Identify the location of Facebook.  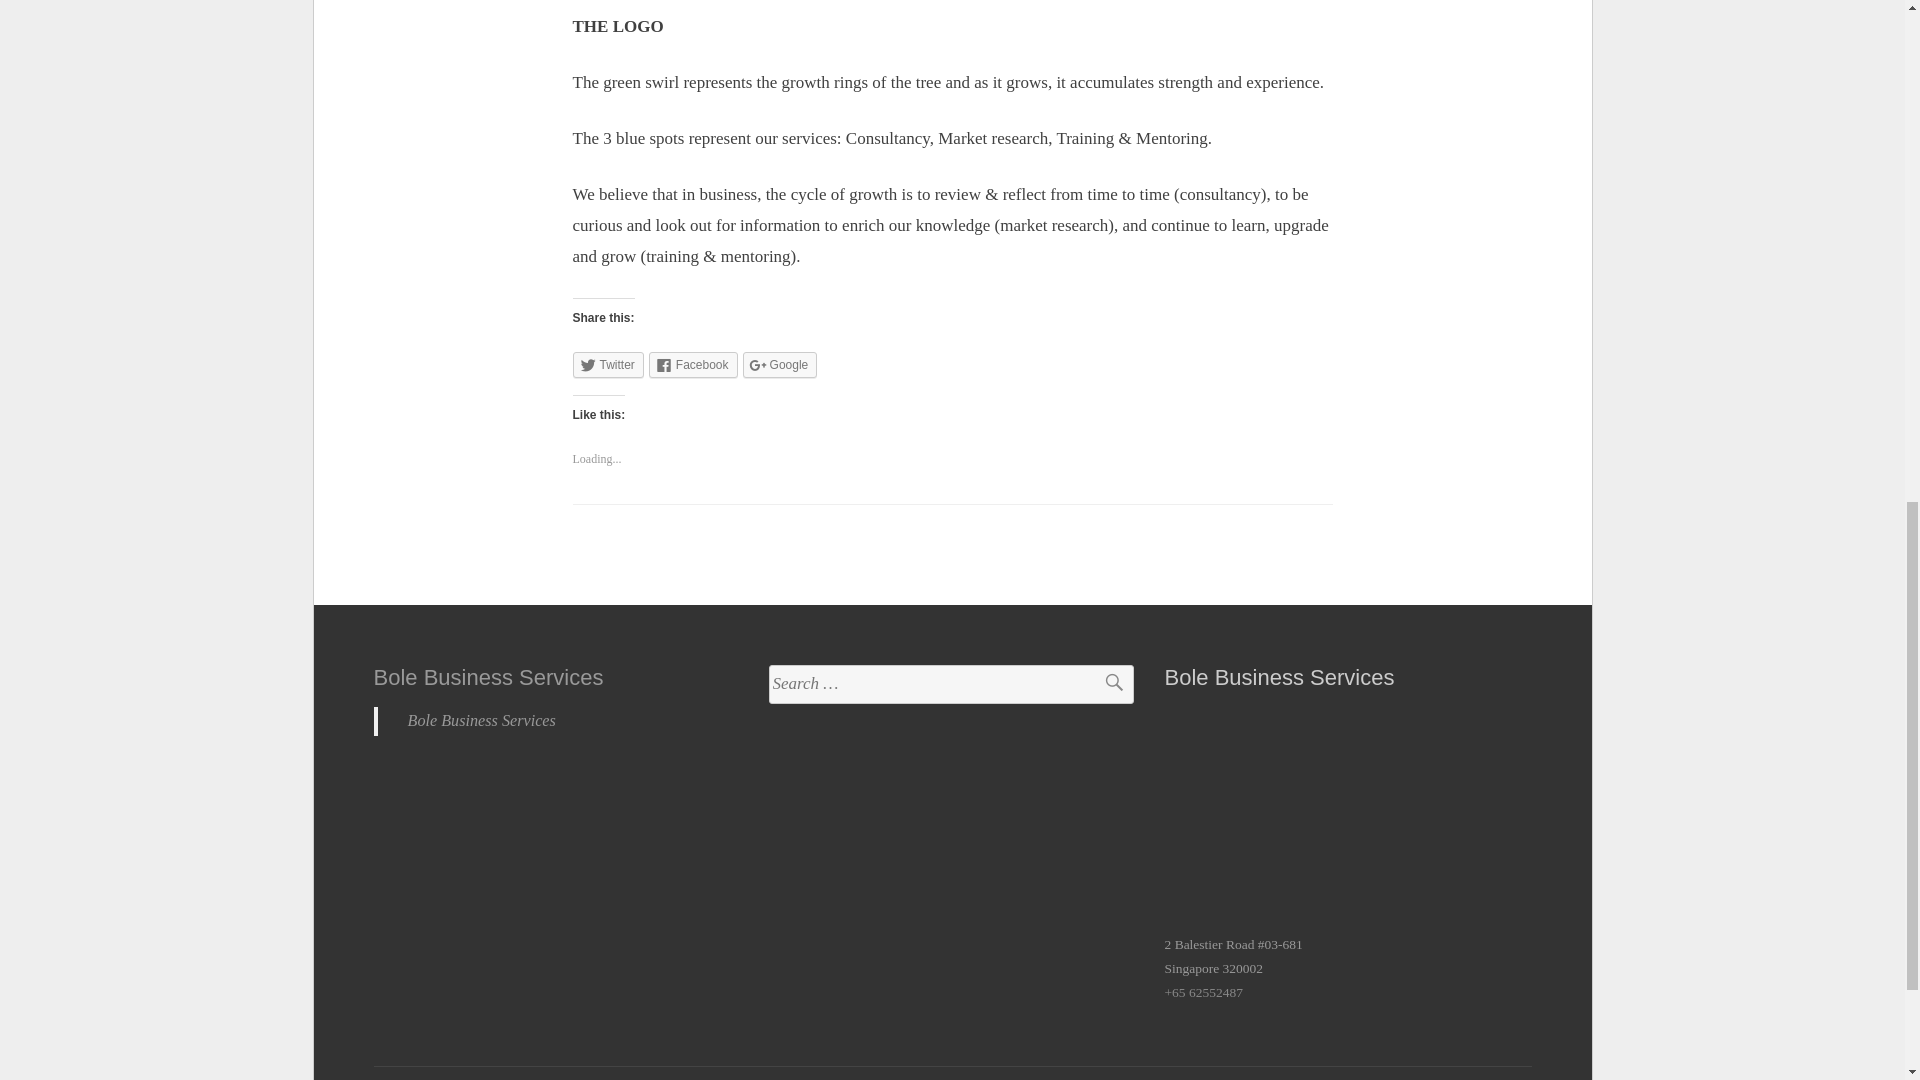
(692, 365).